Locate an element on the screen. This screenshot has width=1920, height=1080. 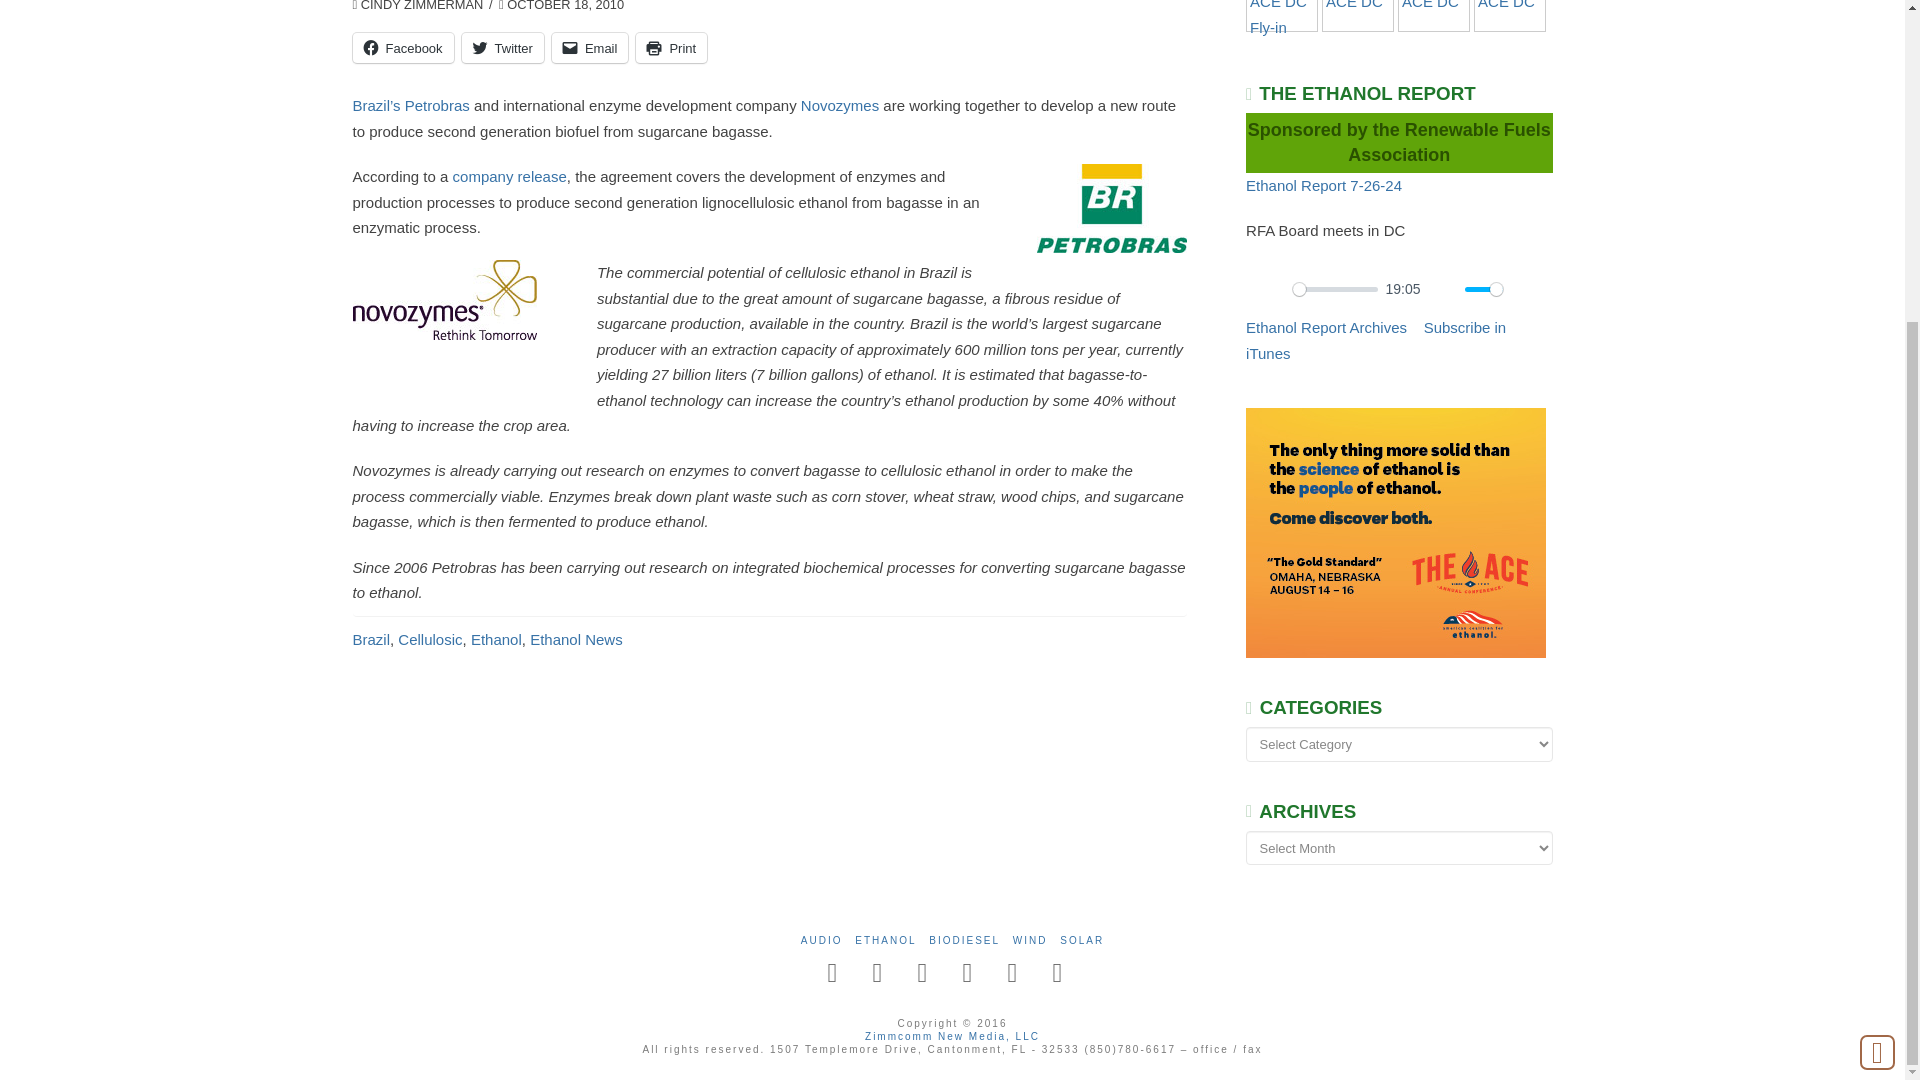
Twitter is located at coordinates (502, 48).